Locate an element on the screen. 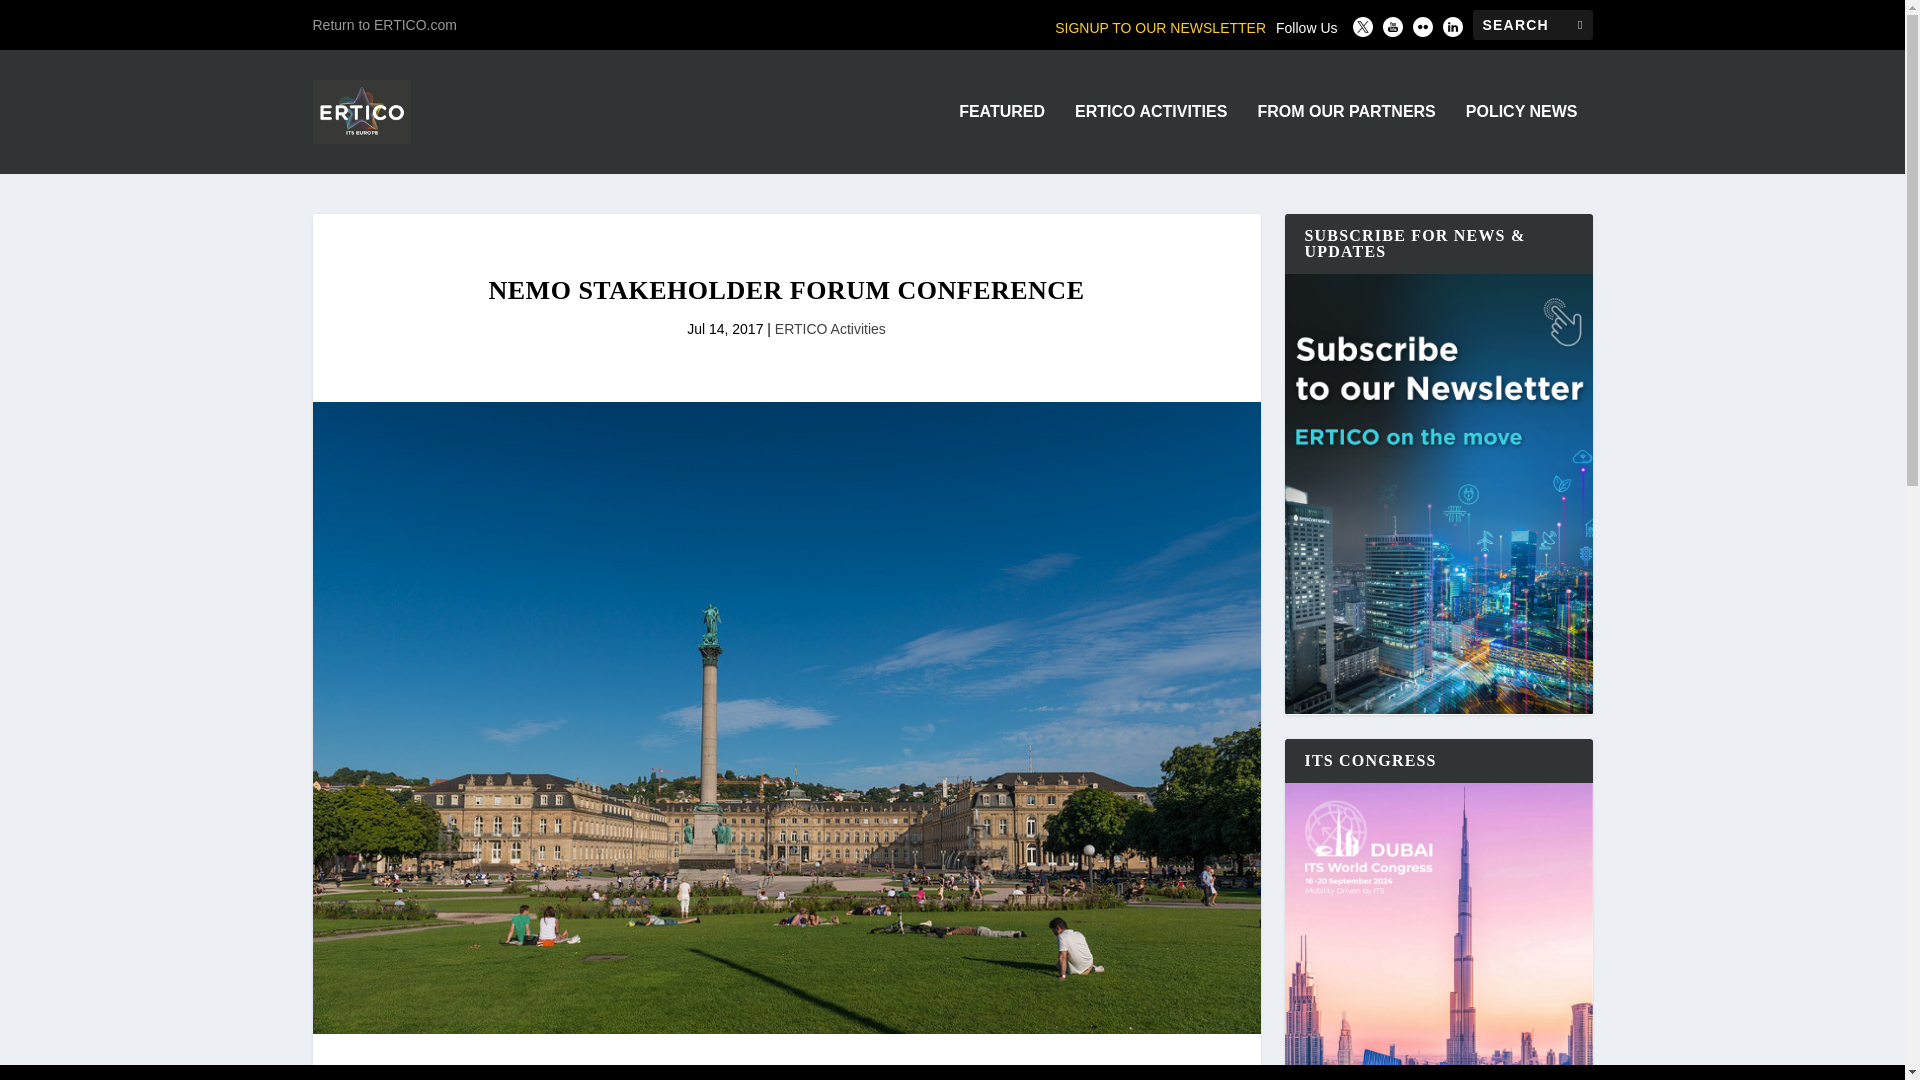  POLICY NEWS is located at coordinates (1522, 138).